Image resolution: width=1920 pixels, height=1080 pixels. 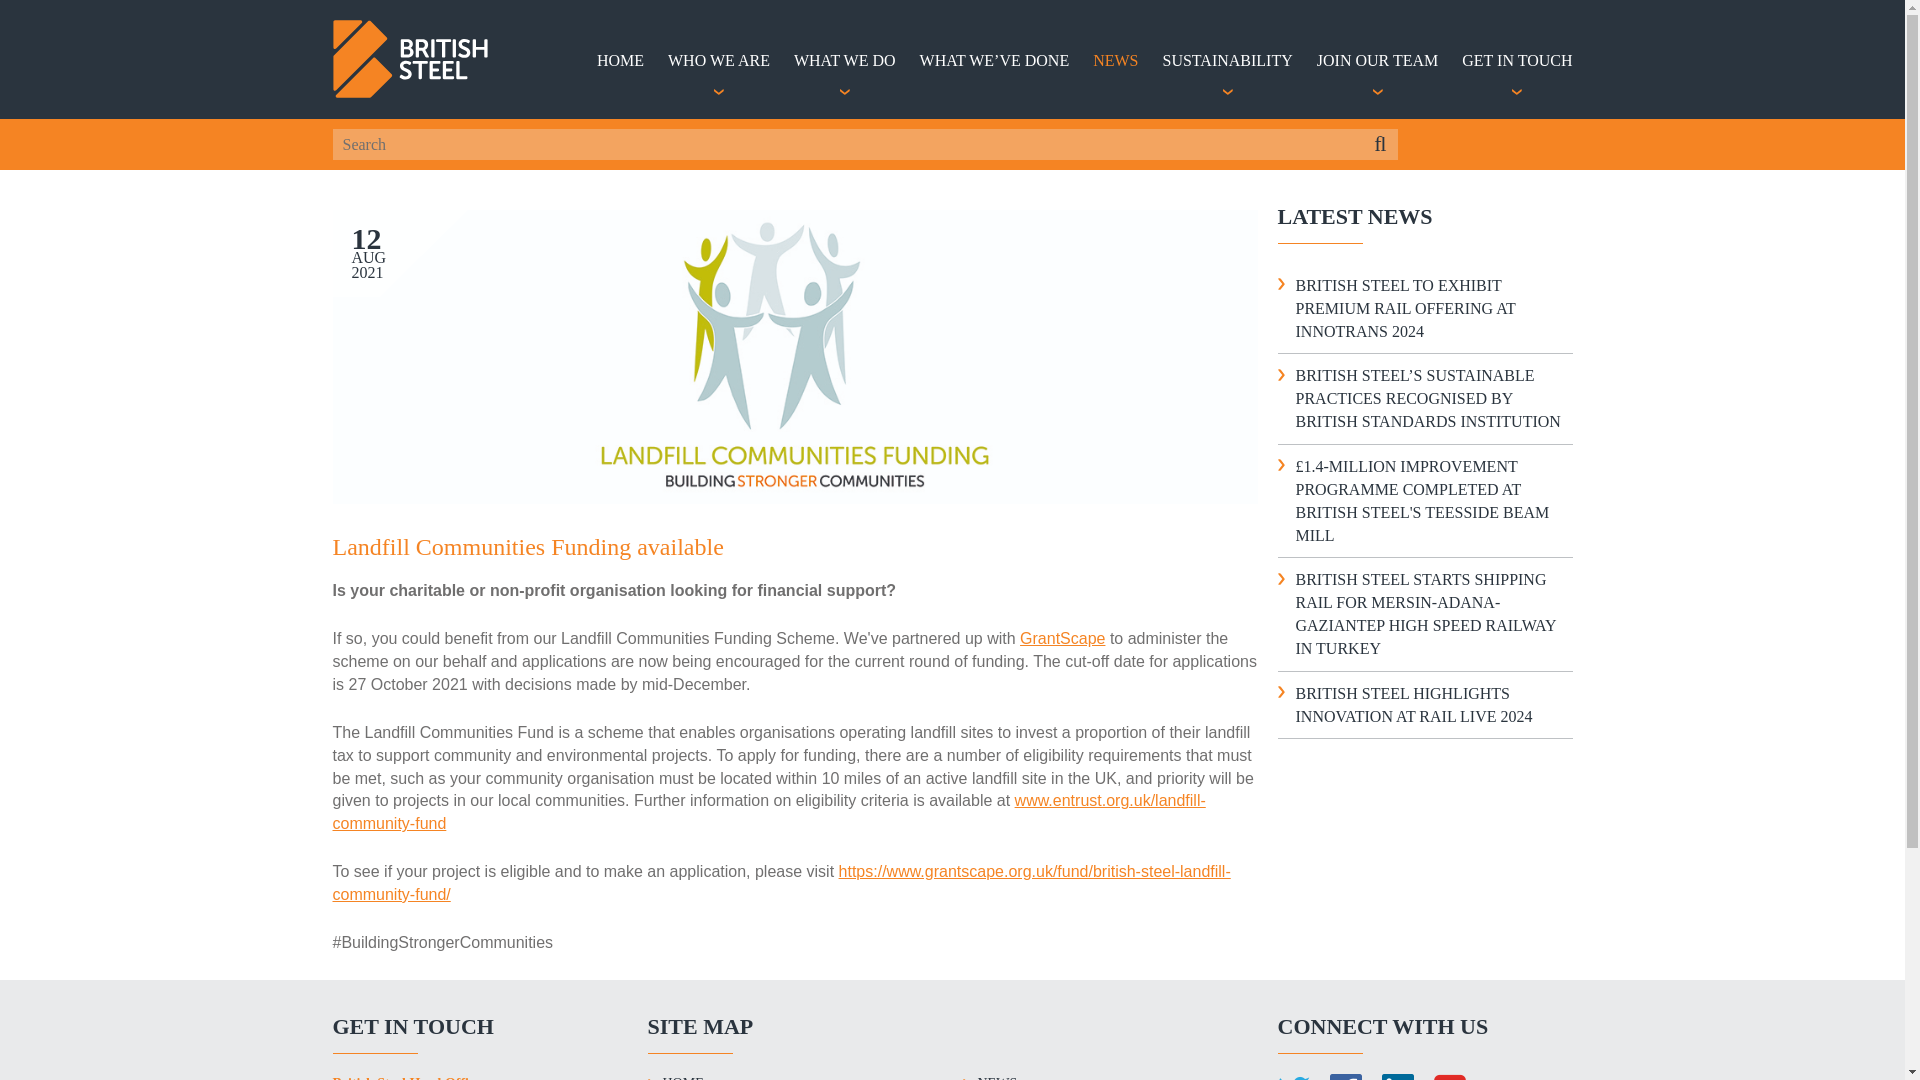 I want to click on JOIN OUR TEAM, so click(x=1378, y=84).